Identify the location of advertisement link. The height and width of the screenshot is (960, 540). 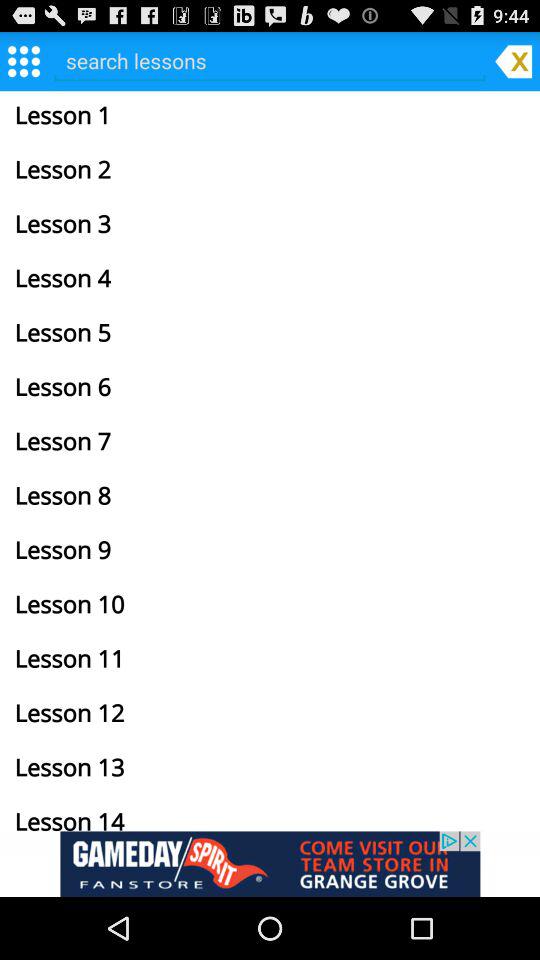
(270, 864).